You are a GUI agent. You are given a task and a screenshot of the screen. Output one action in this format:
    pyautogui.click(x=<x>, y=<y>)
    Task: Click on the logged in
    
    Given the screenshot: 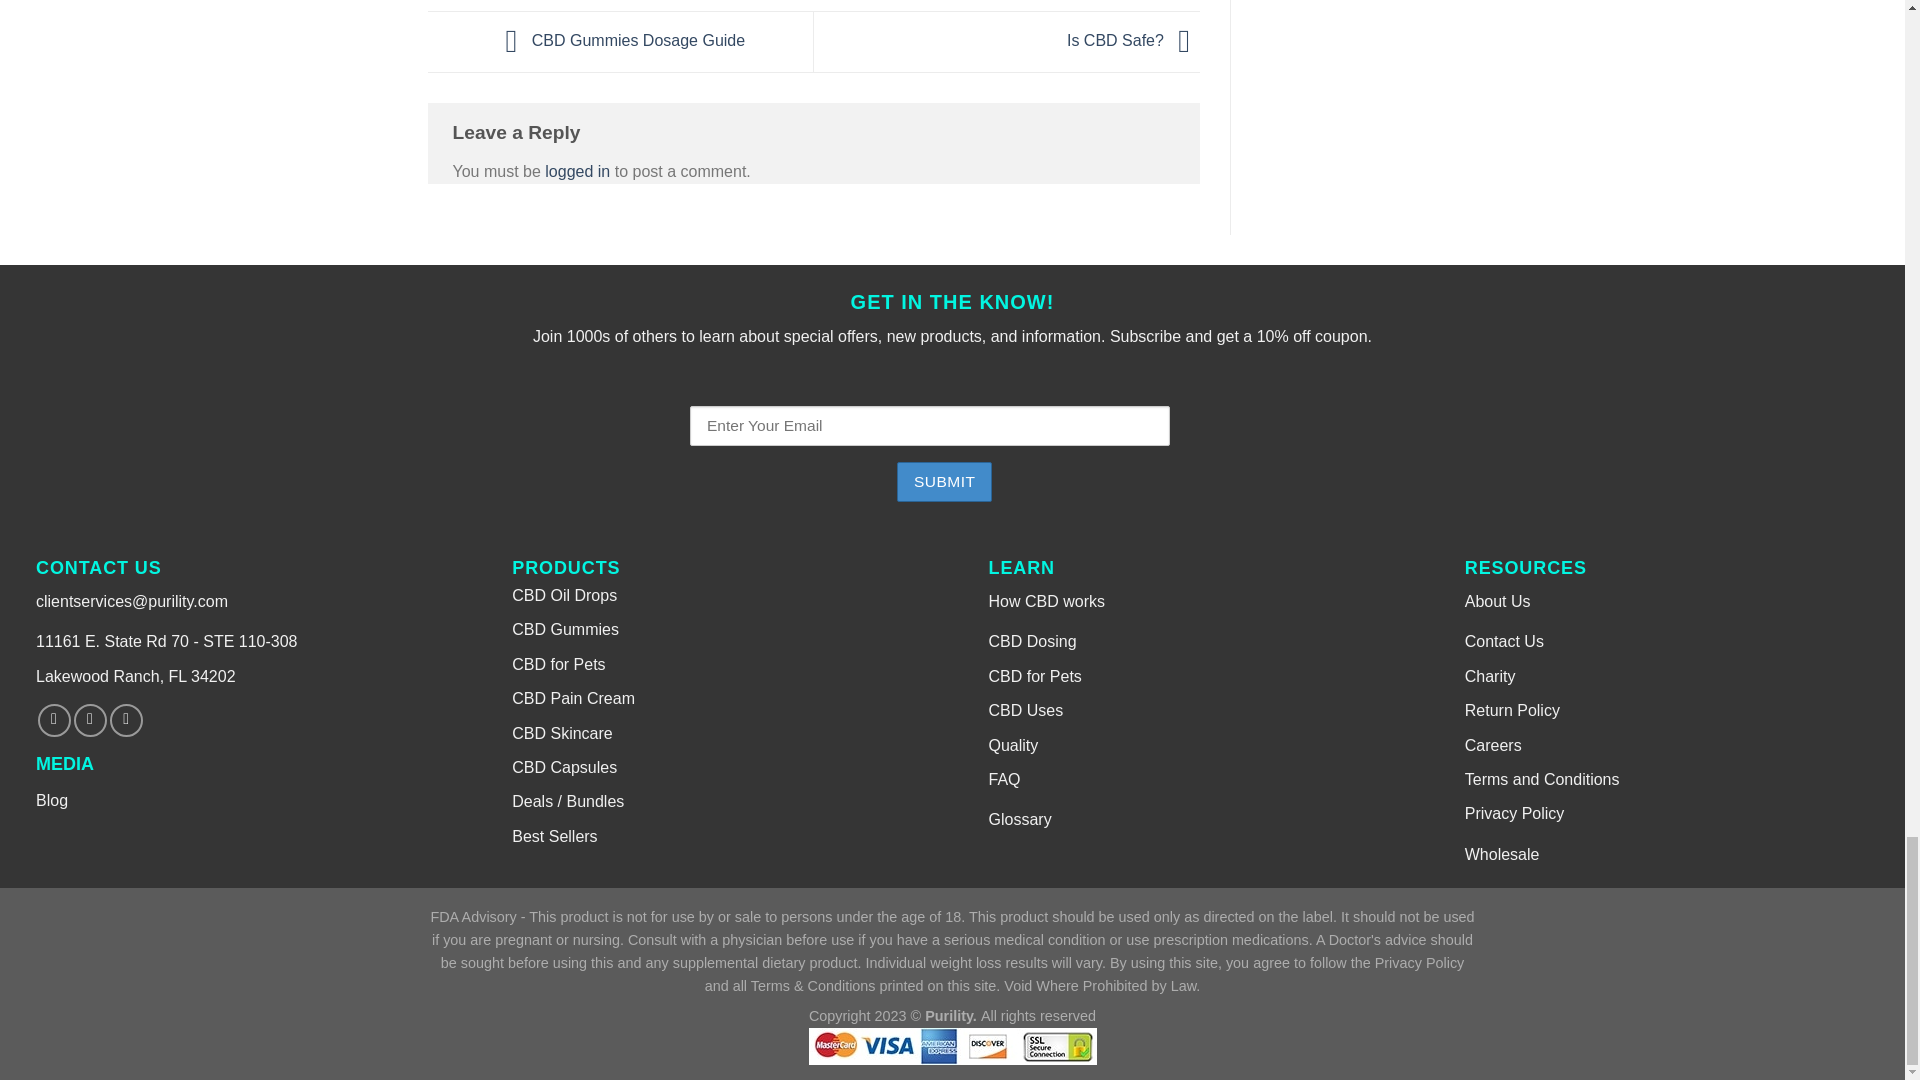 What is the action you would take?
    pyautogui.click(x=578, y=172)
    